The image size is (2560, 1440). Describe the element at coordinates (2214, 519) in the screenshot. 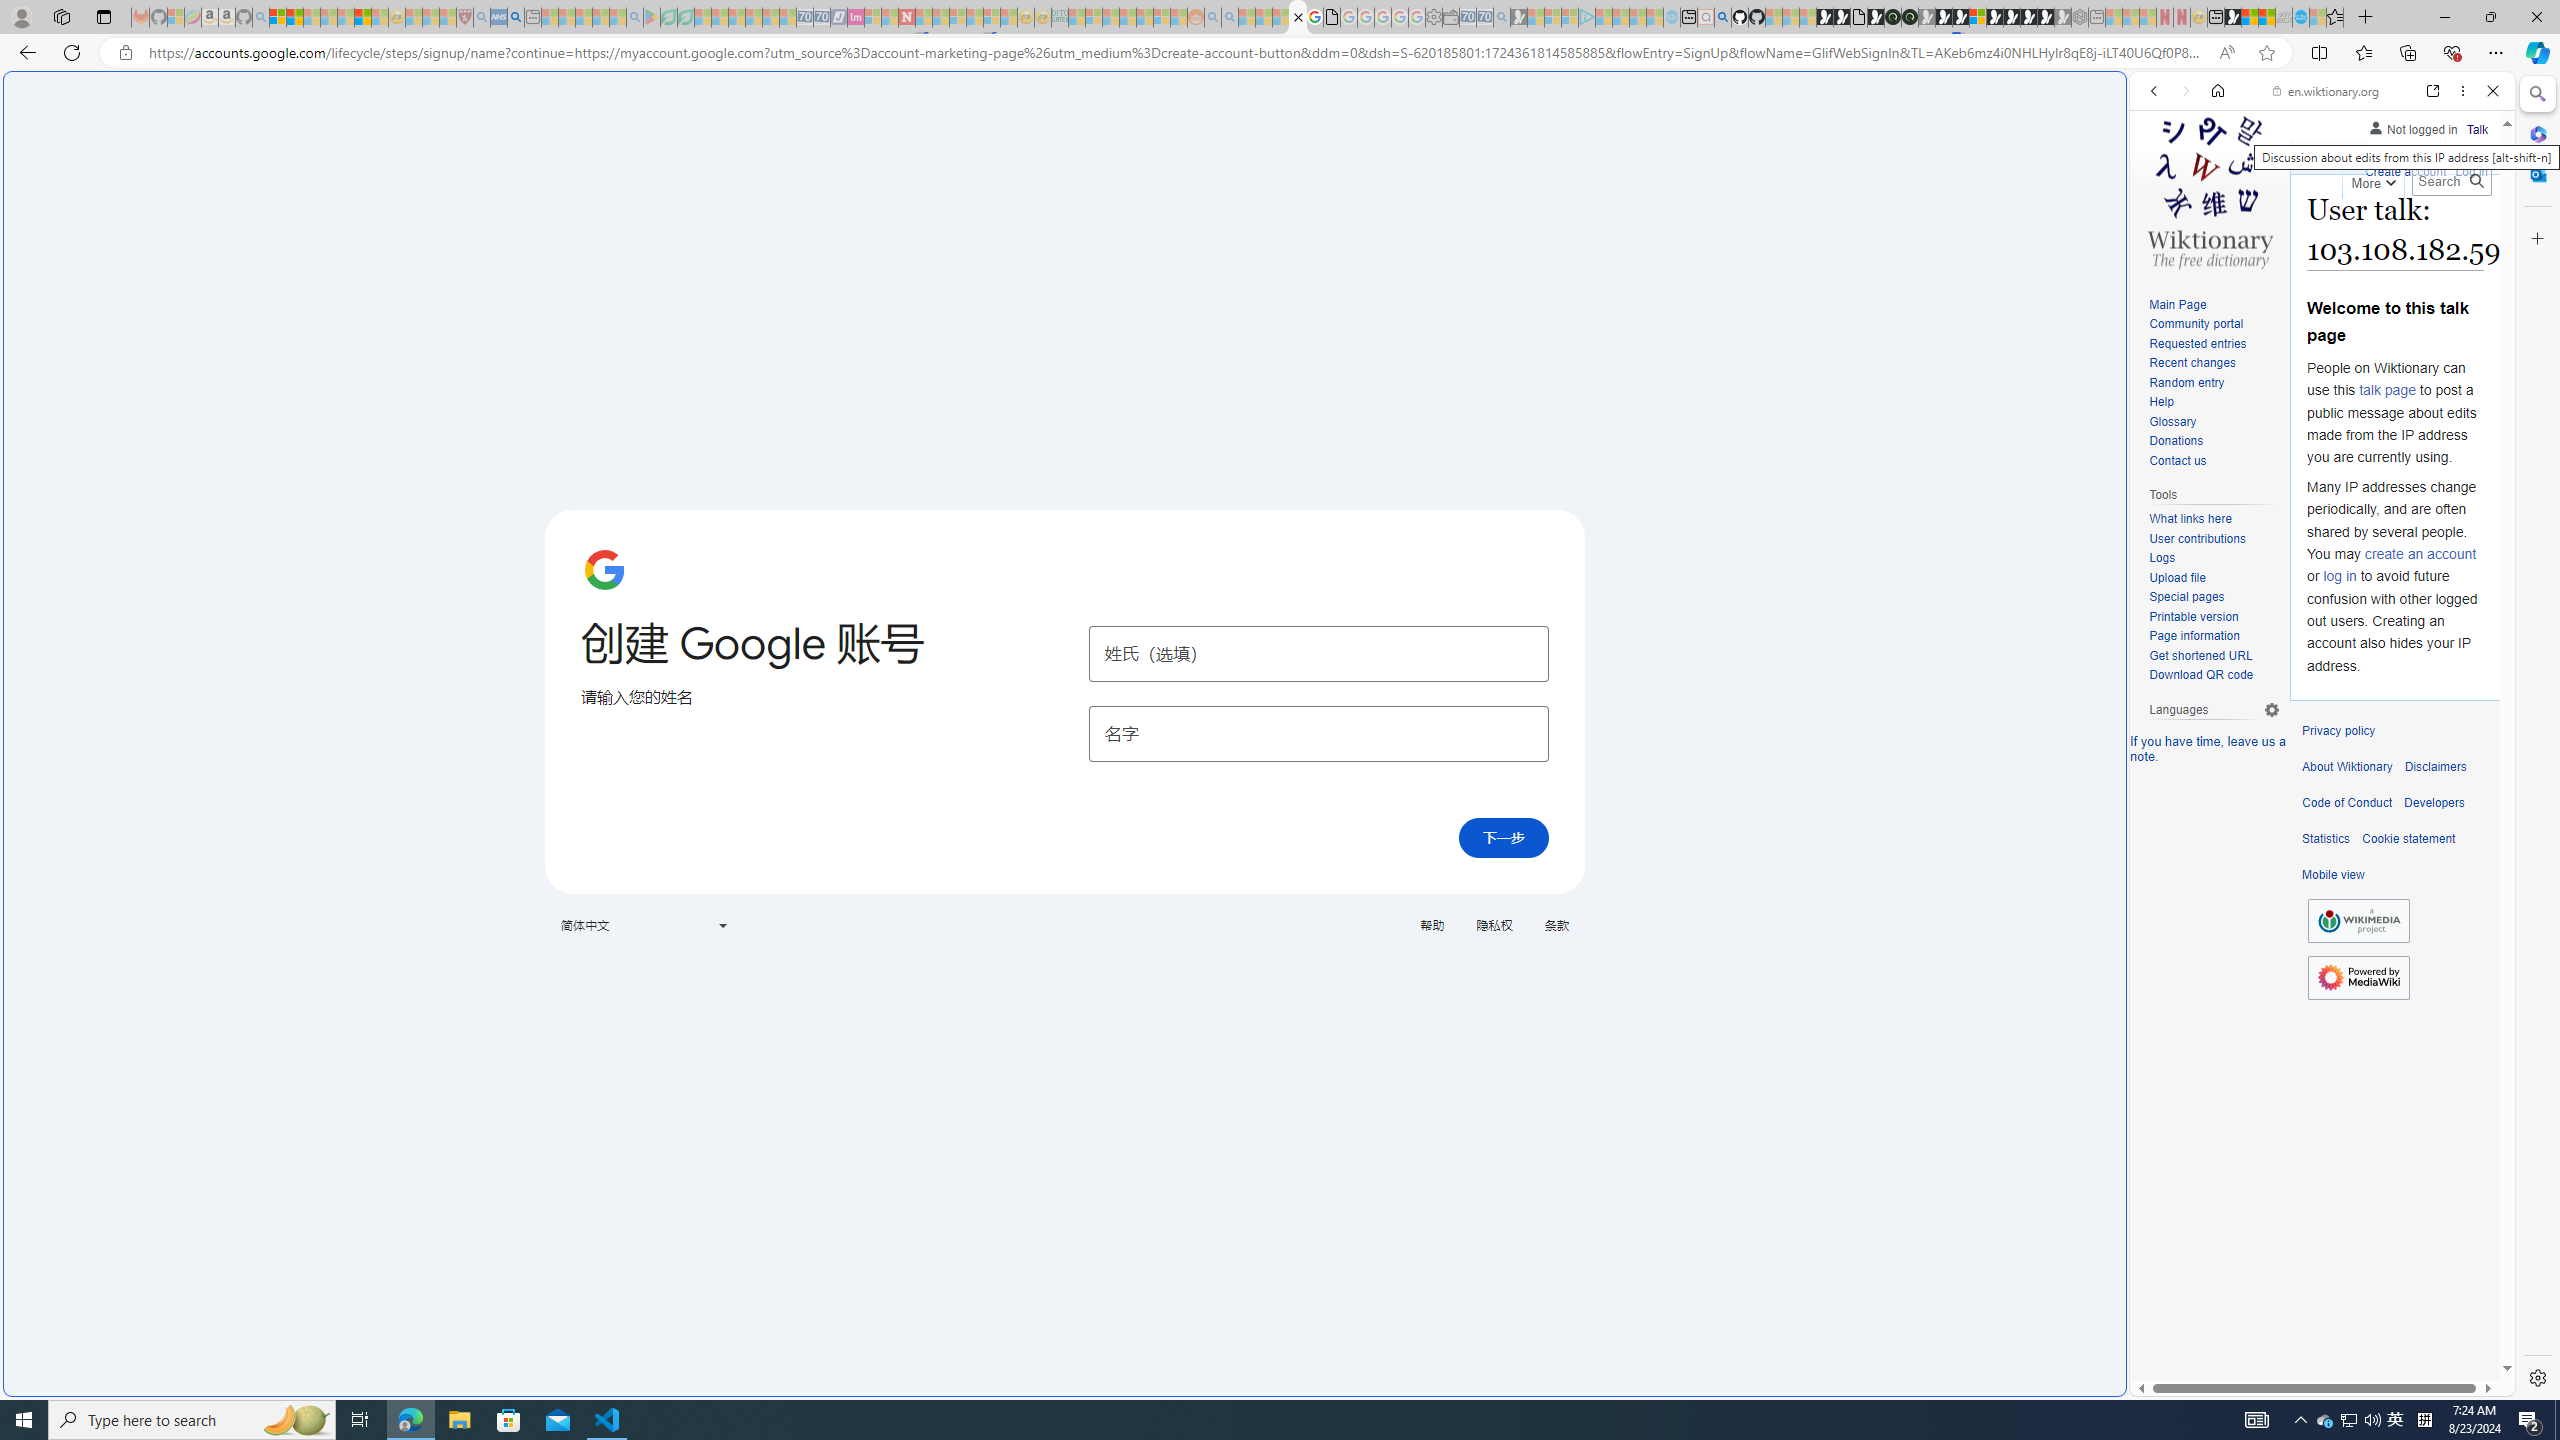

I see `What links here` at that location.